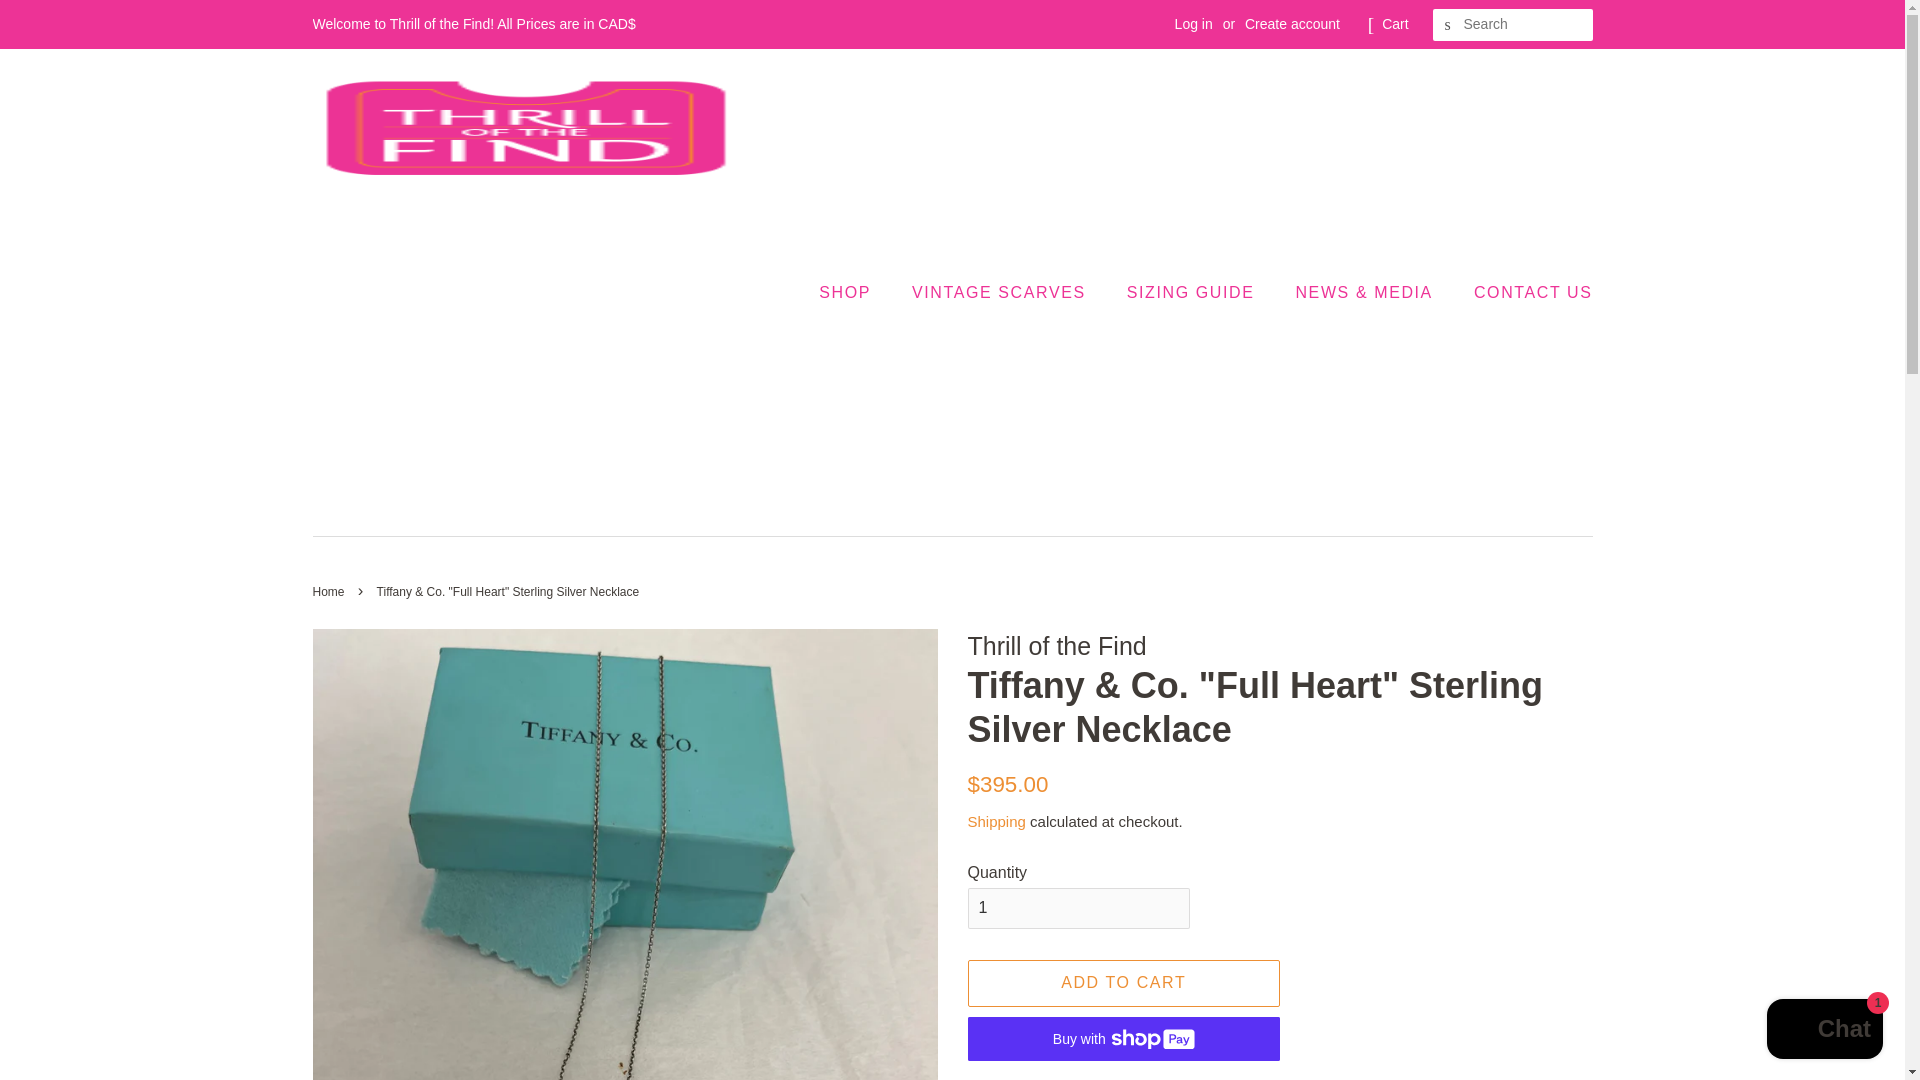 Image resolution: width=1920 pixels, height=1080 pixels. Describe the element at coordinates (1292, 24) in the screenshot. I see `Create account` at that location.